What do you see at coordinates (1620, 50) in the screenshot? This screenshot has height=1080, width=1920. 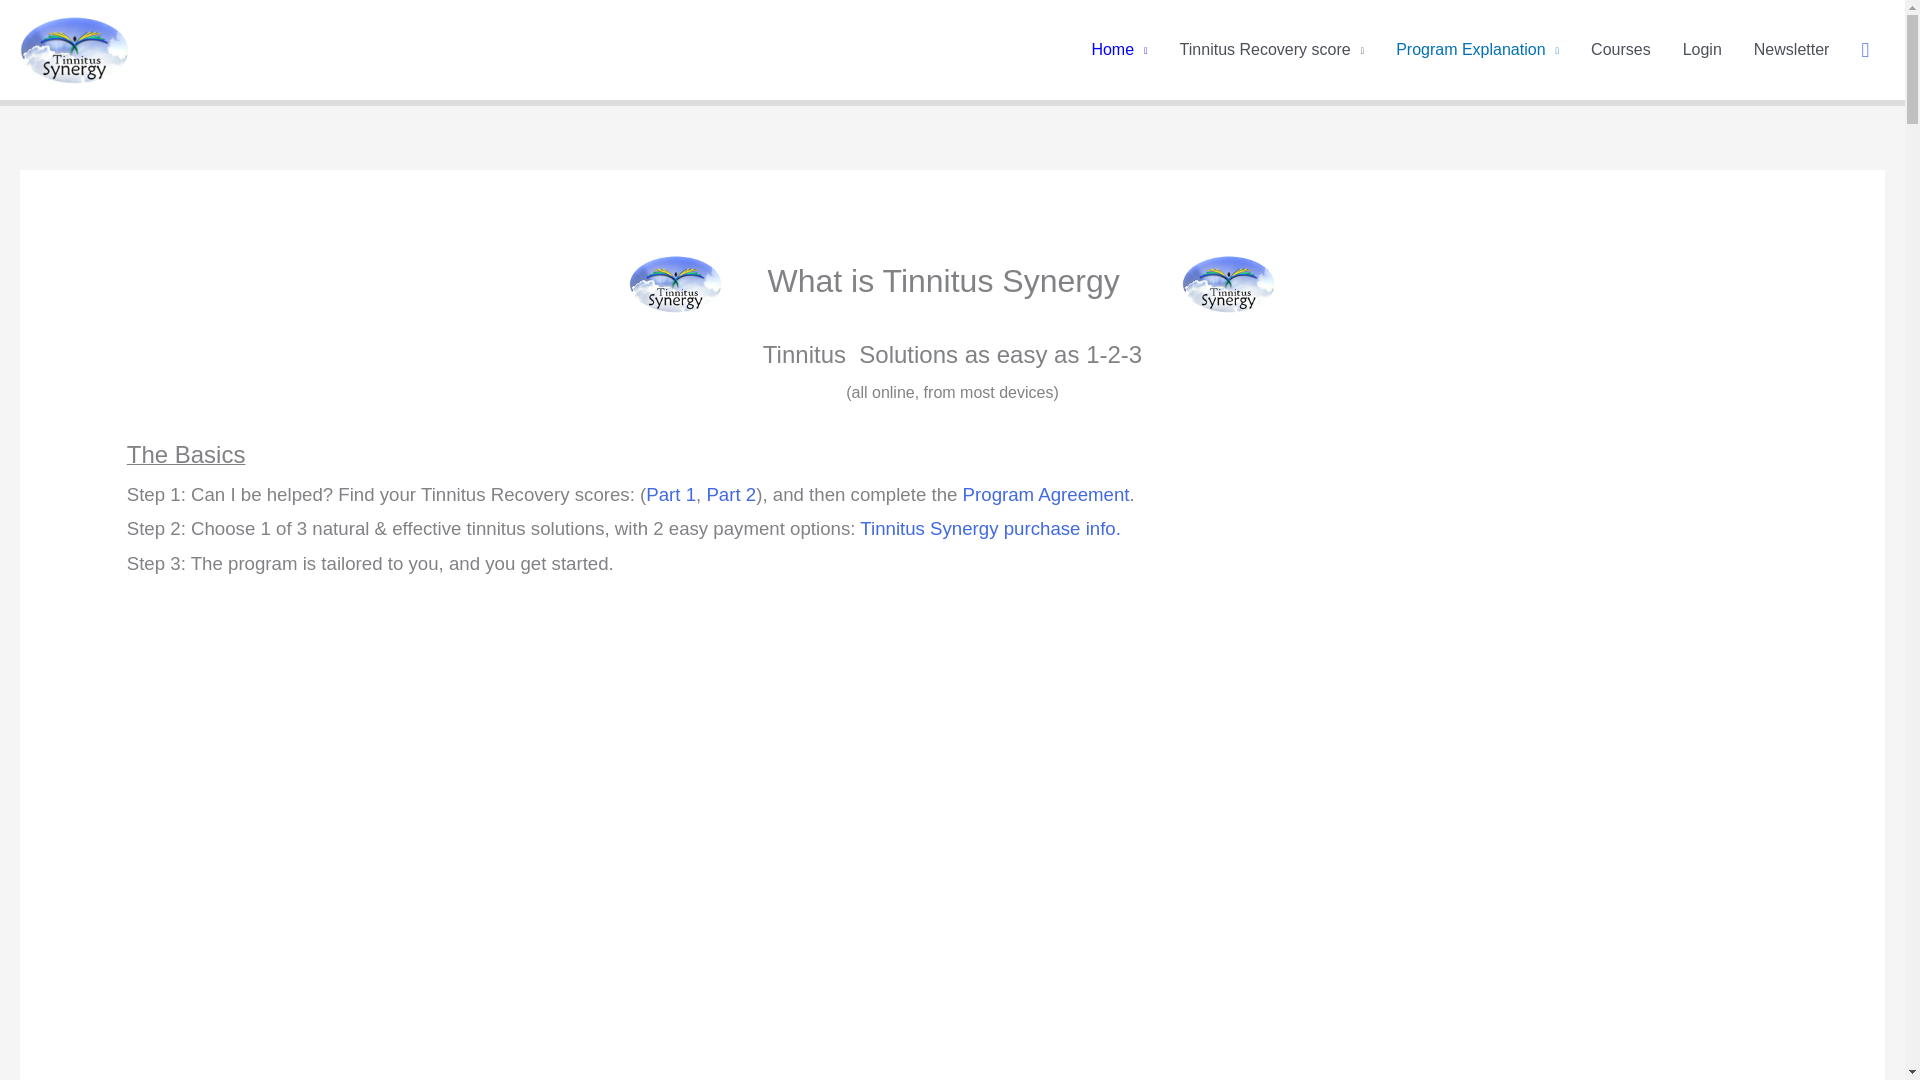 I see `Courses` at bounding box center [1620, 50].